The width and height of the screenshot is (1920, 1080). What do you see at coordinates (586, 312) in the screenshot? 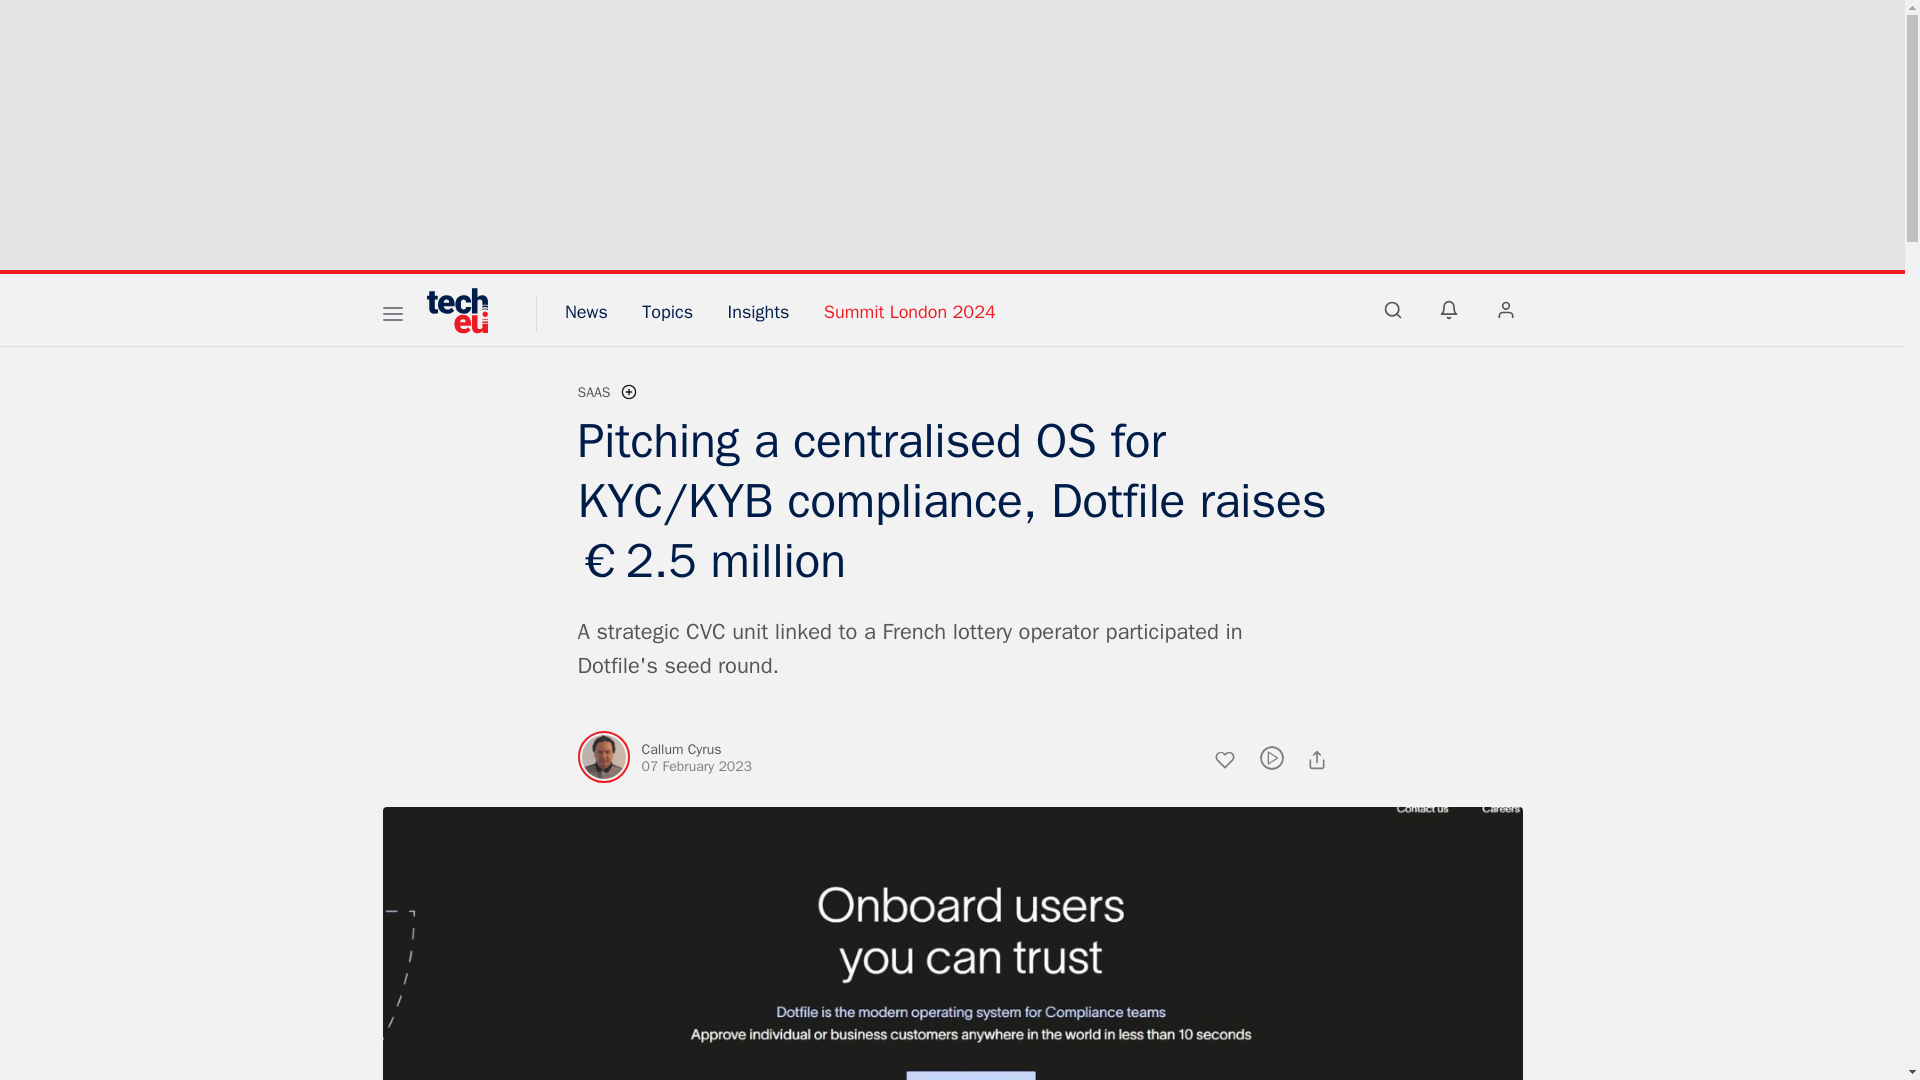
I see `News` at bounding box center [586, 312].